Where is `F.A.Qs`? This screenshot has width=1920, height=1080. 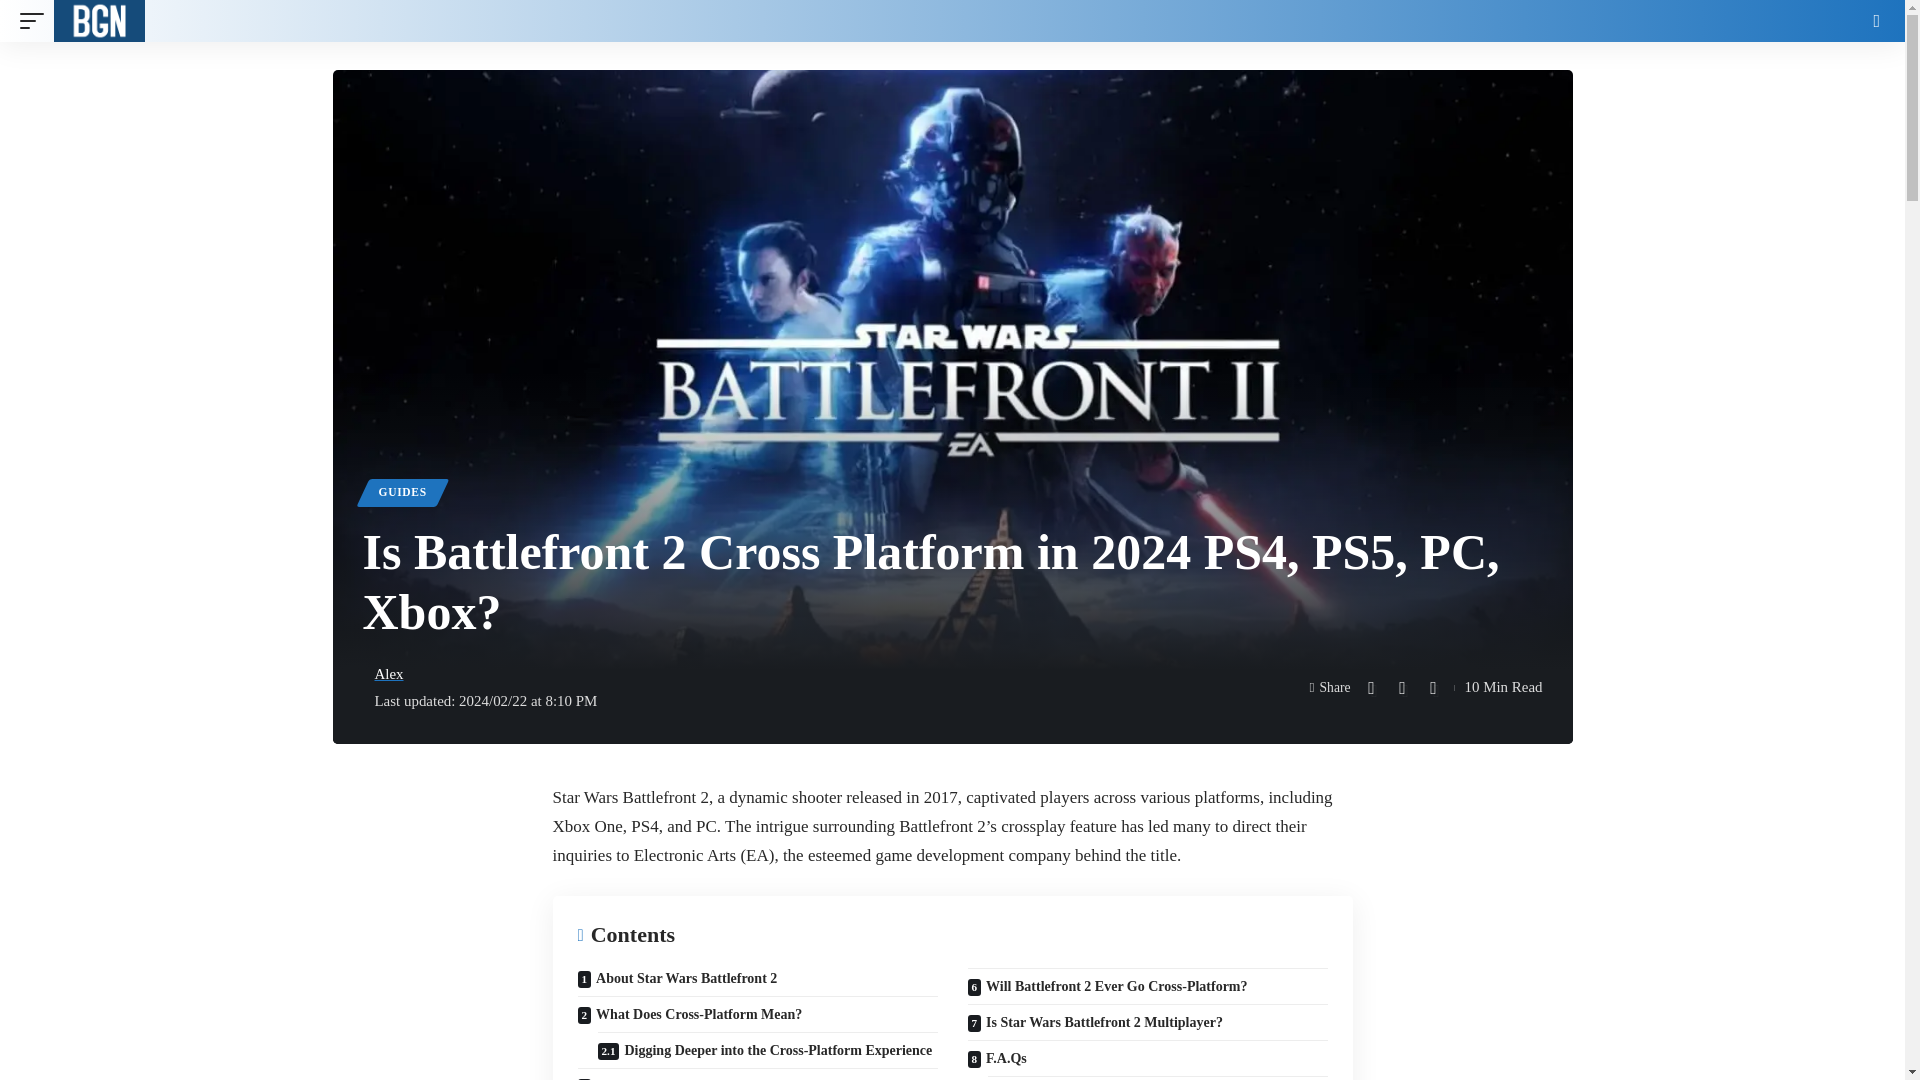
F.A.Qs is located at coordinates (1148, 1058).